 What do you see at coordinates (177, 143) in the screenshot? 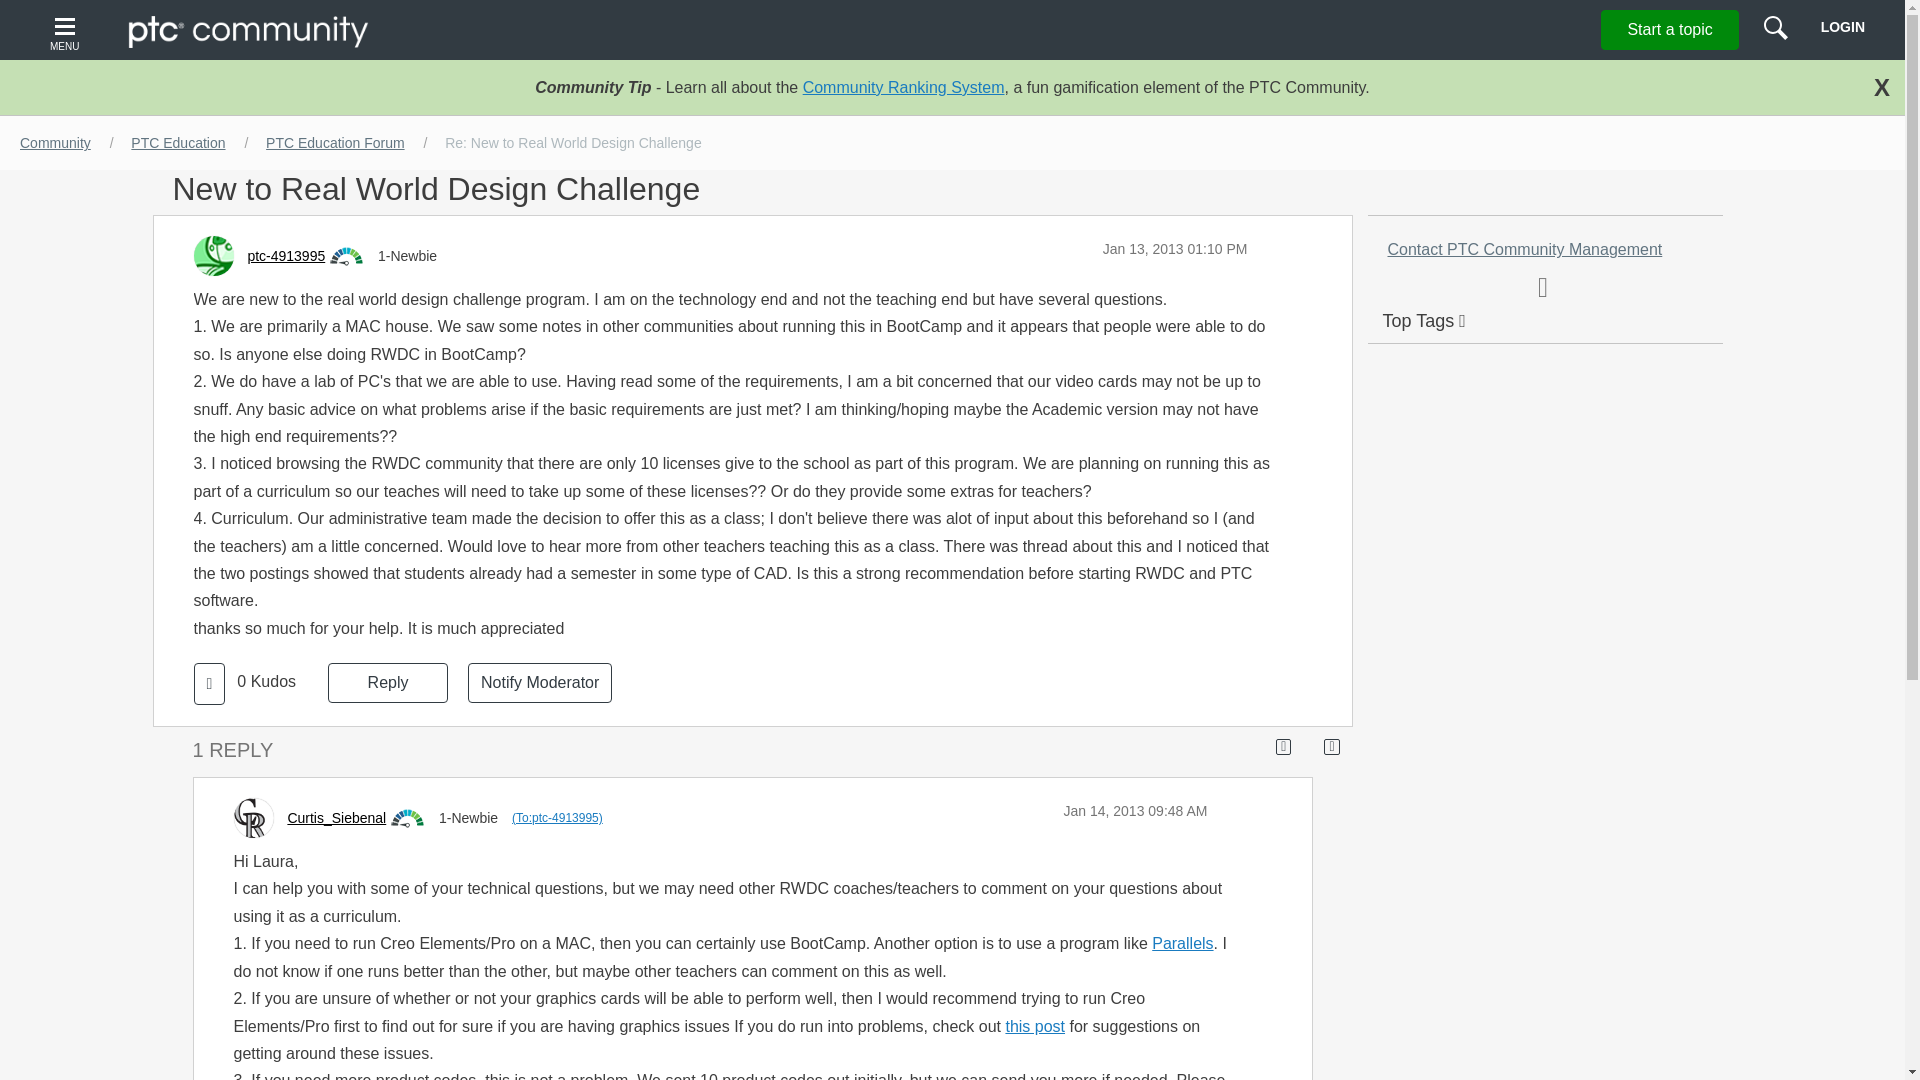
I see `PTC Education` at bounding box center [177, 143].